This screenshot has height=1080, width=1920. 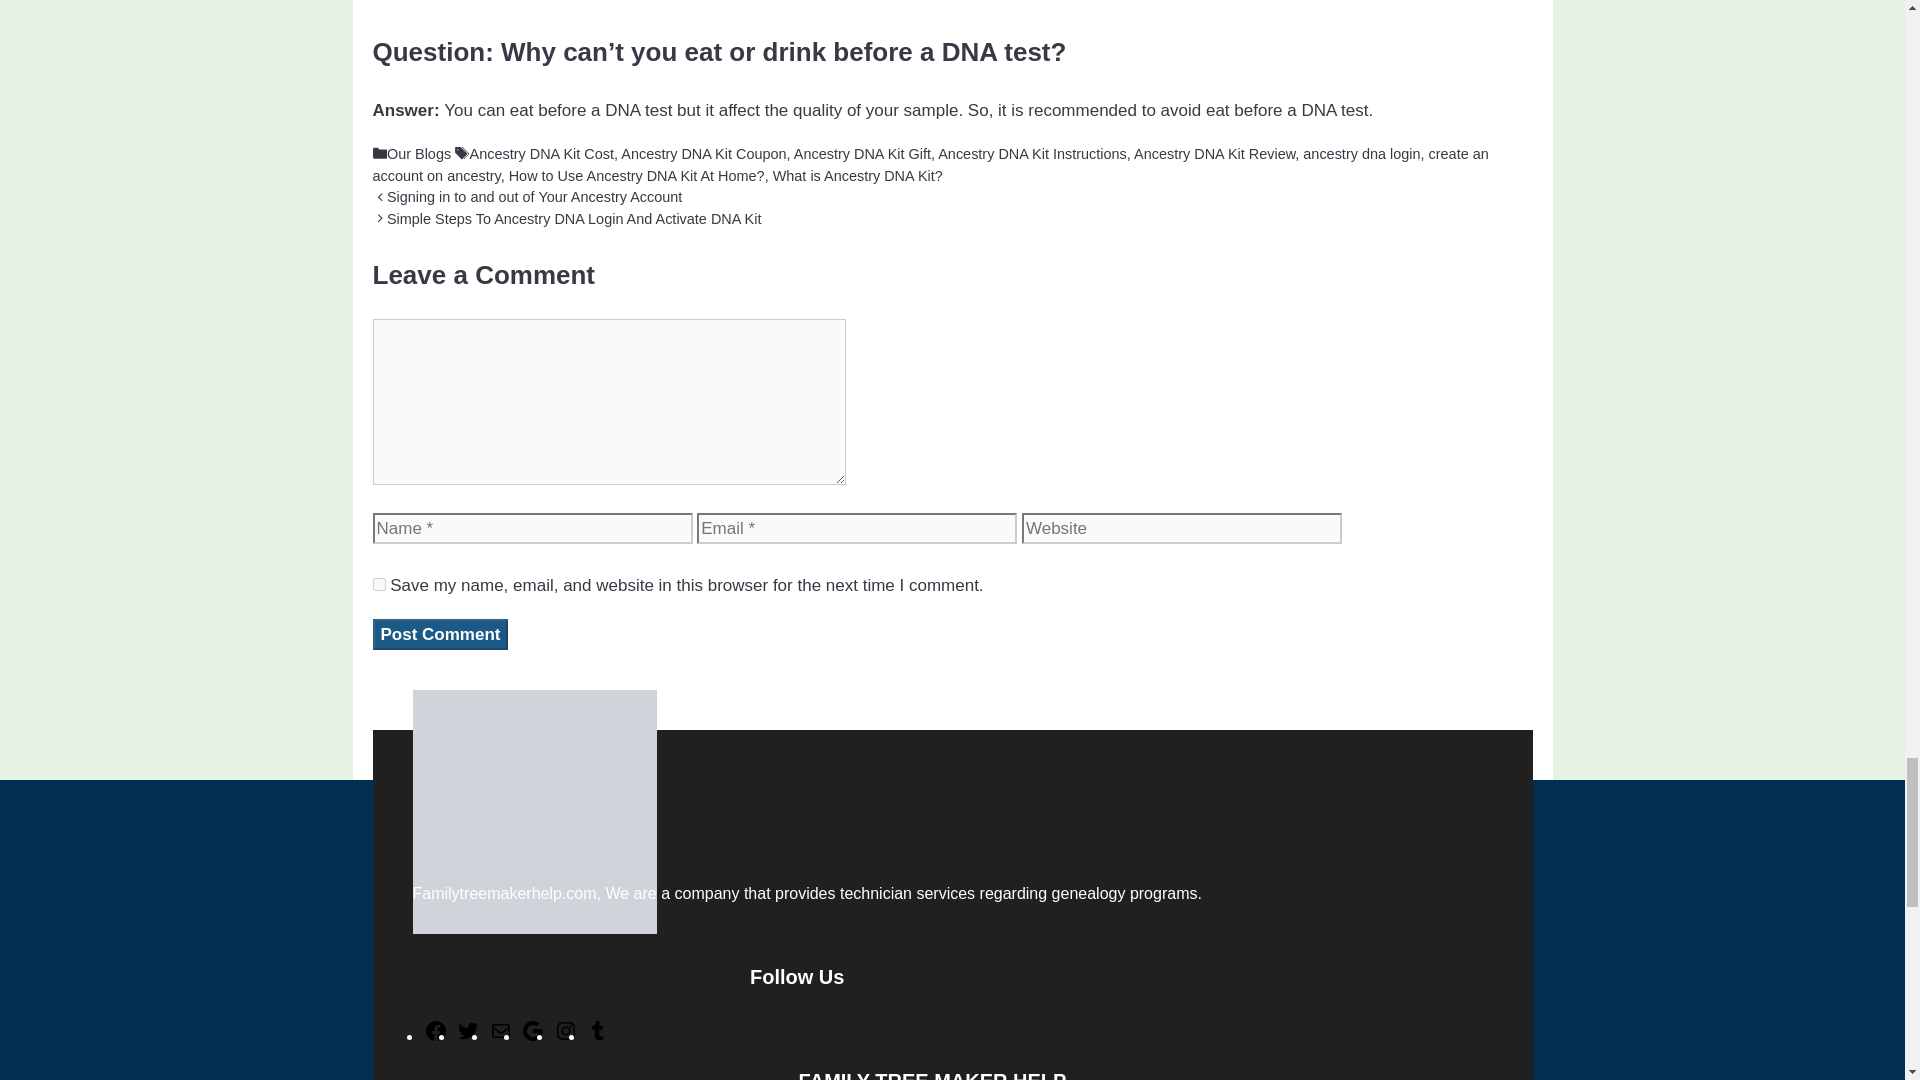 I want to click on yes, so click(x=378, y=584).